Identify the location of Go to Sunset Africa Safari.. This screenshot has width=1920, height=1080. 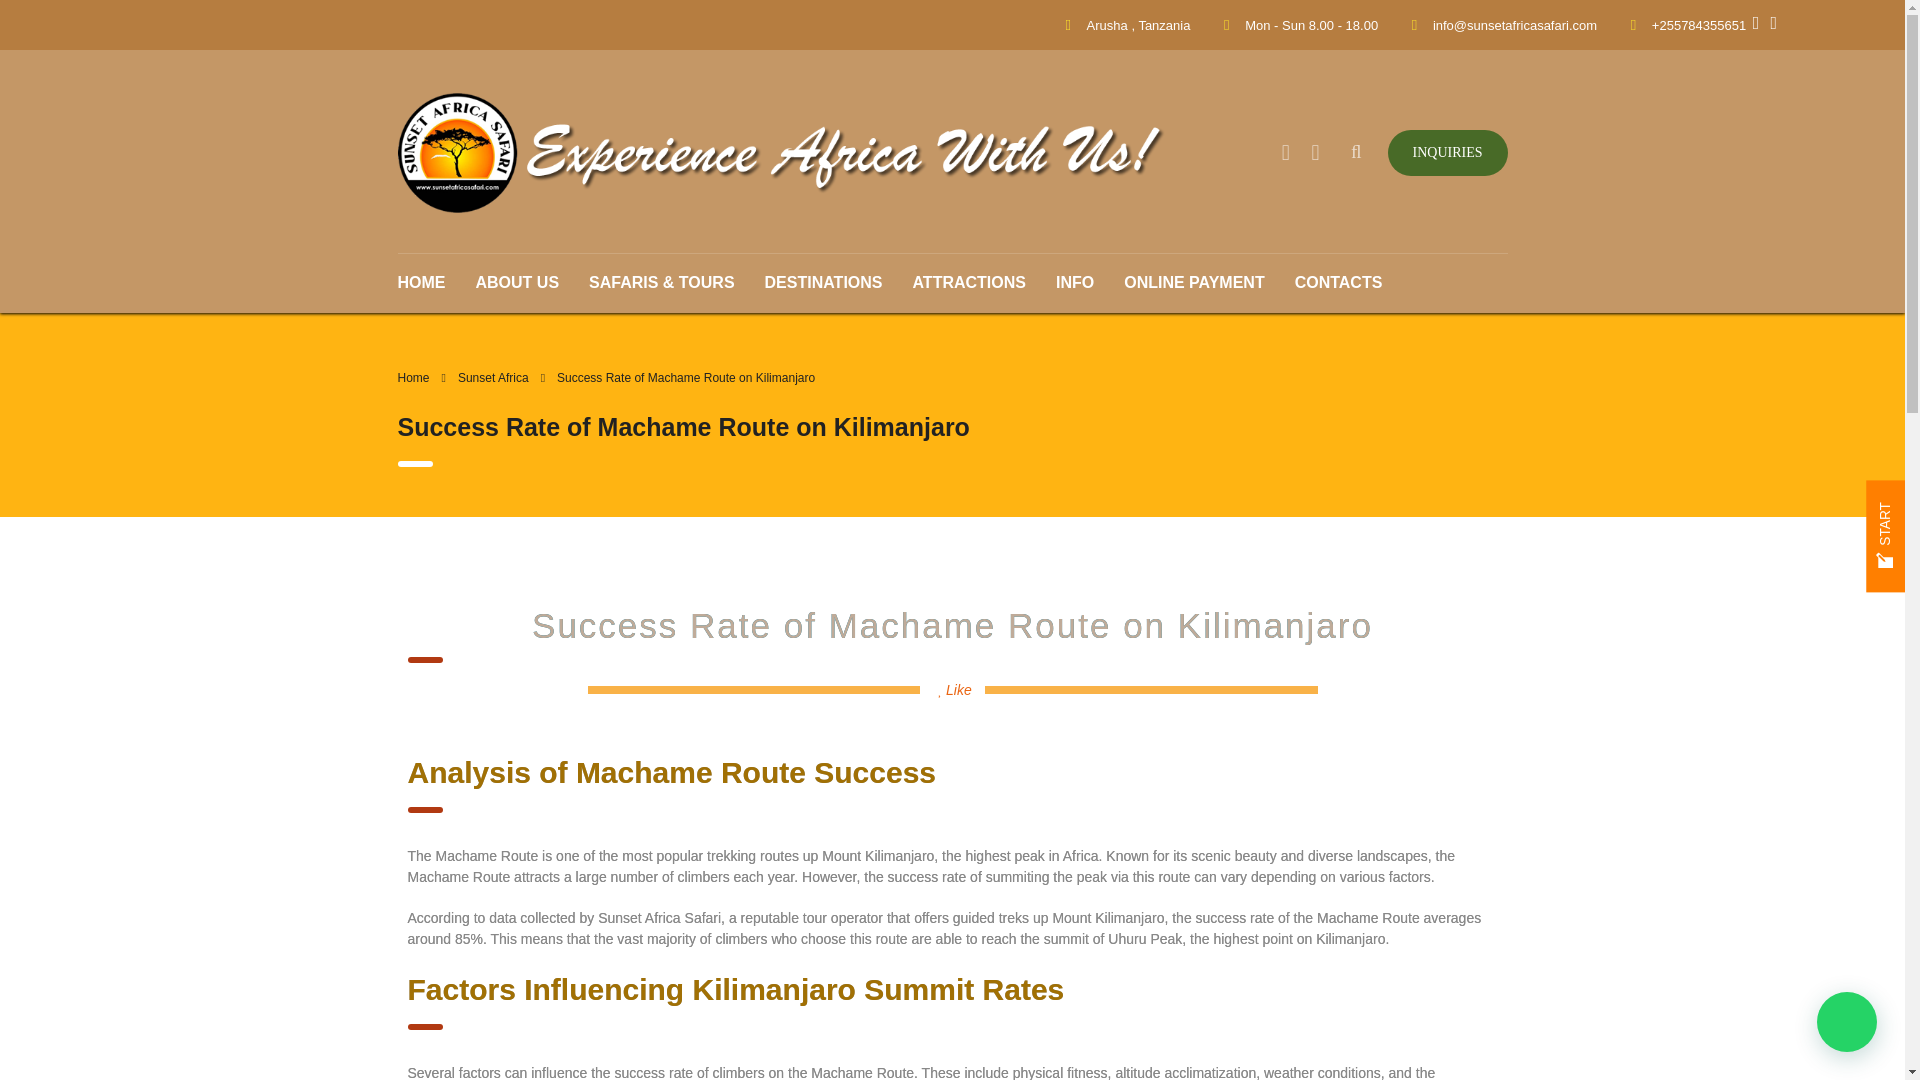
(414, 378).